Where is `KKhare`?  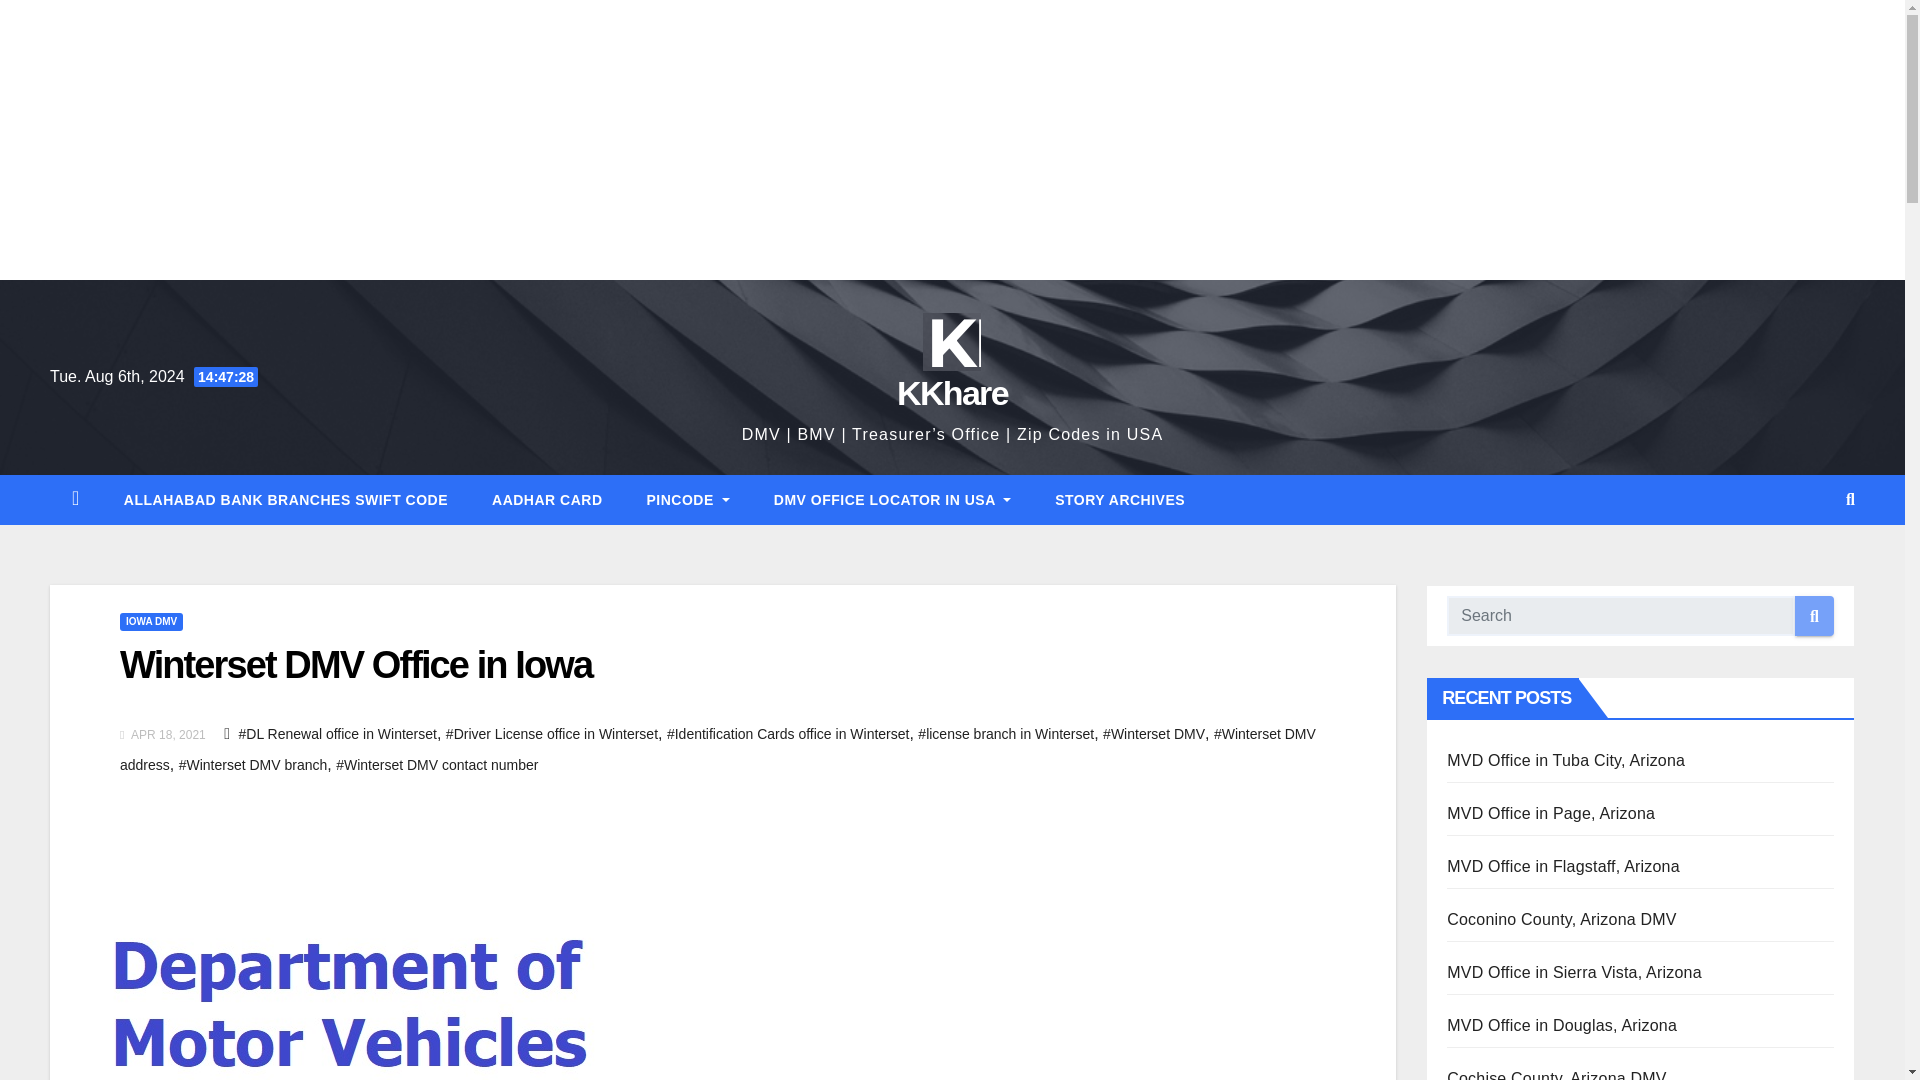
KKhare is located at coordinates (952, 392).